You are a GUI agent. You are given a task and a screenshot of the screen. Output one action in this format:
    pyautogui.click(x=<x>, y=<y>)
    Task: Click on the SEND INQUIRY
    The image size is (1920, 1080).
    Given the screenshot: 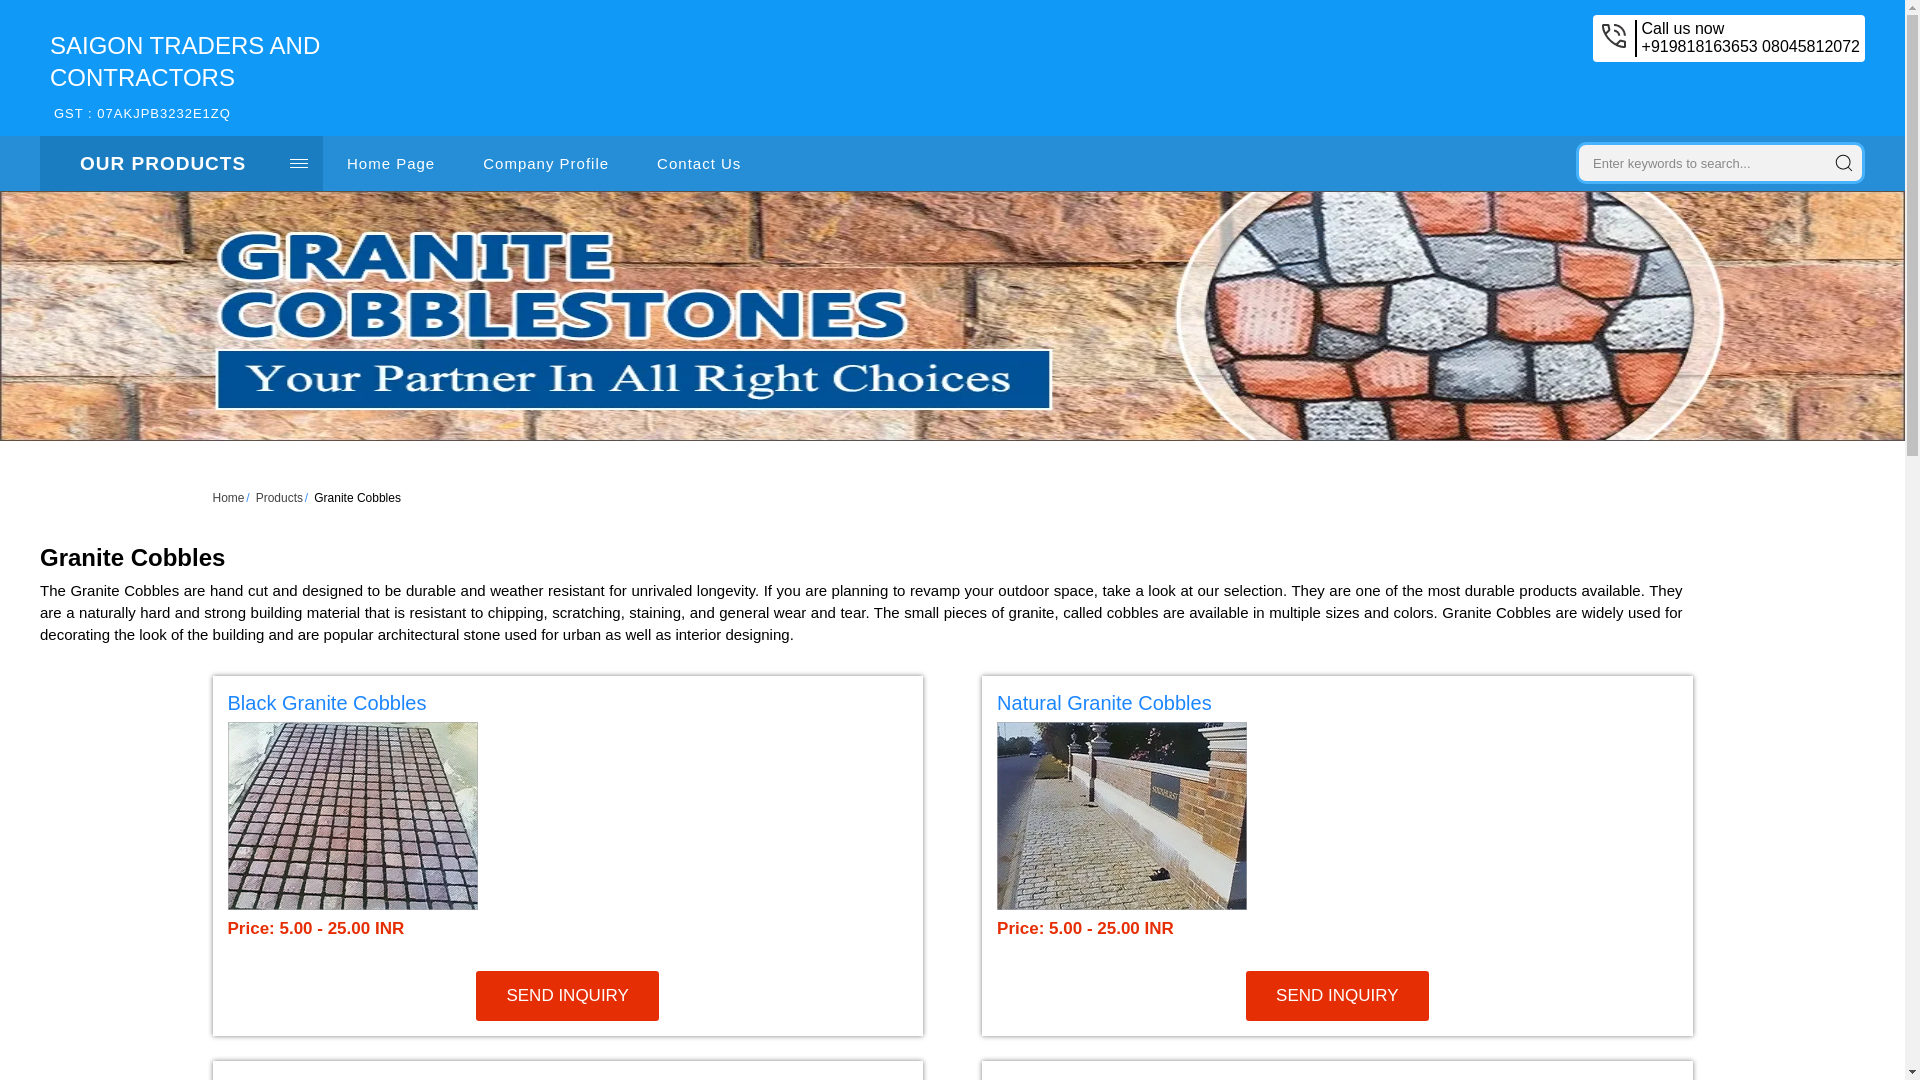 What is the action you would take?
    pyautogui.click(x=567, y=995)
    